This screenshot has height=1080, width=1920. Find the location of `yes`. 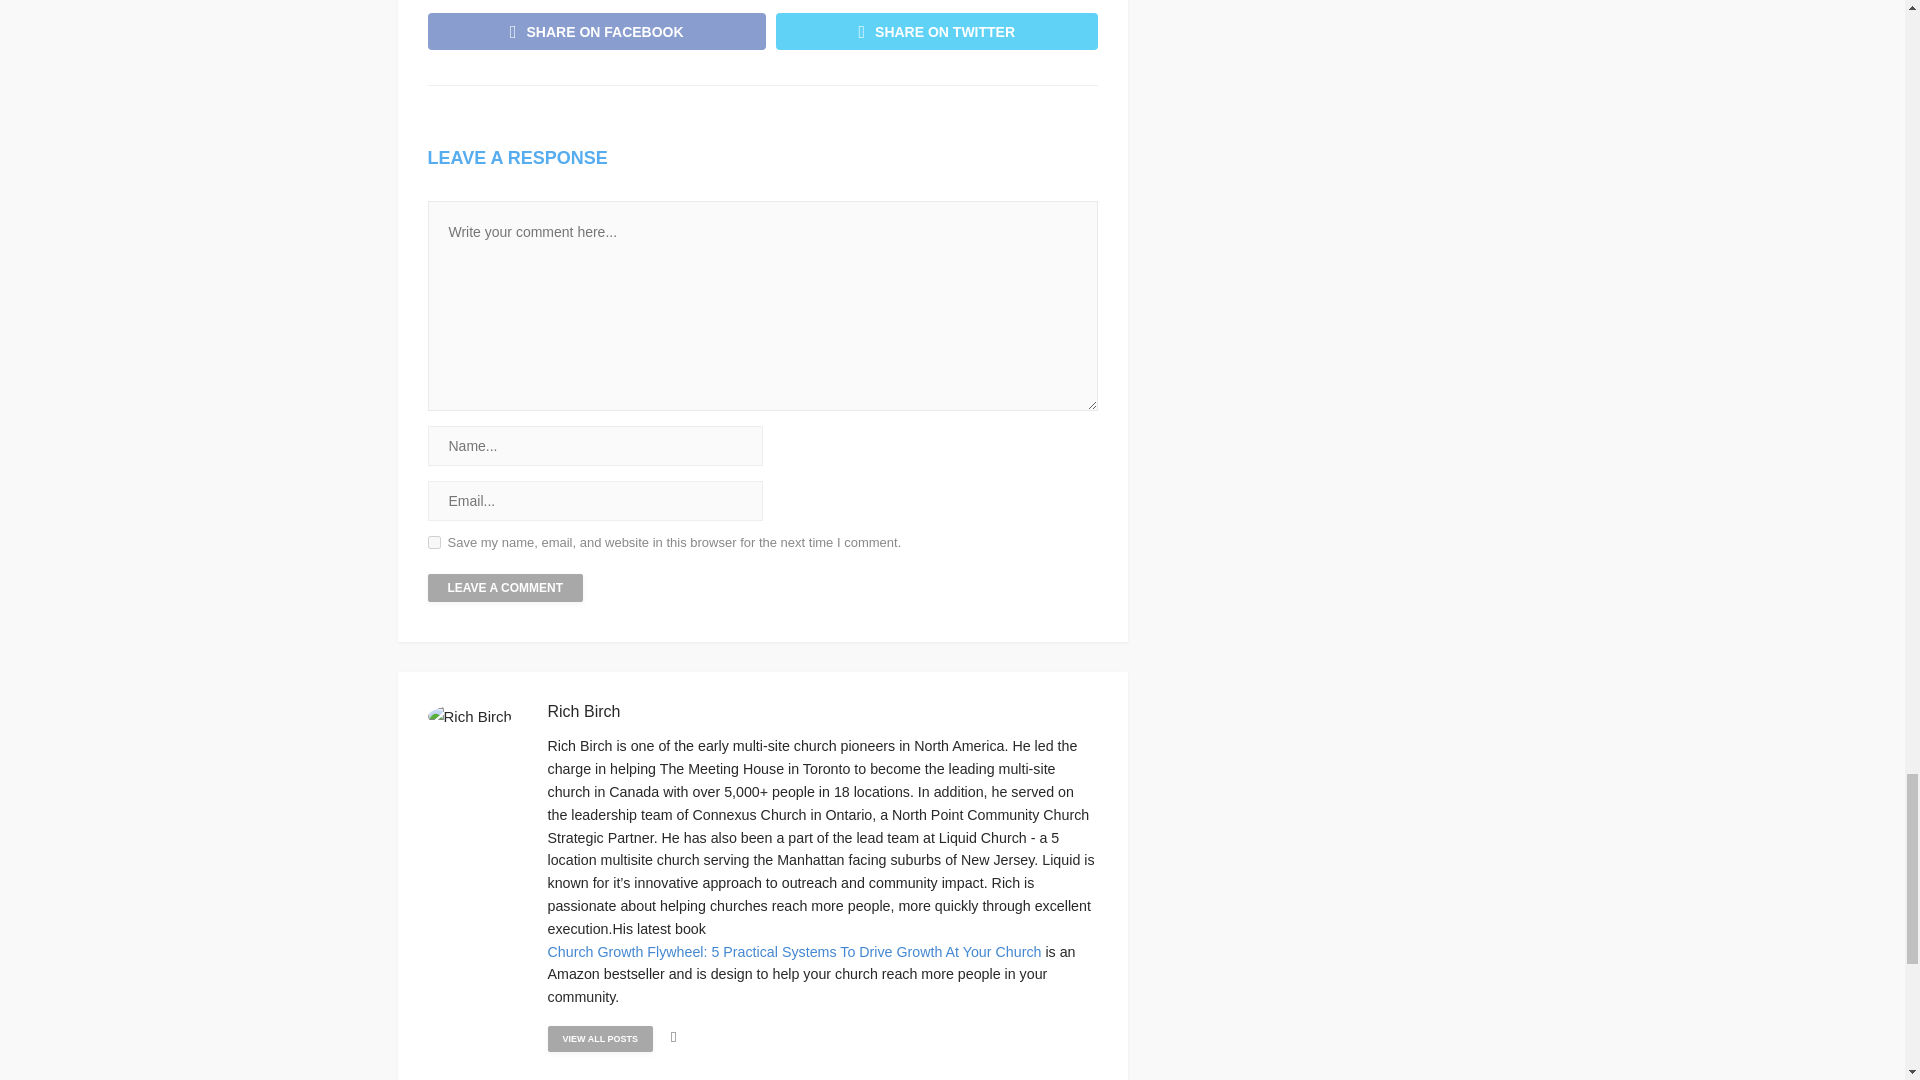

yes is located at coordinates (434, 542).